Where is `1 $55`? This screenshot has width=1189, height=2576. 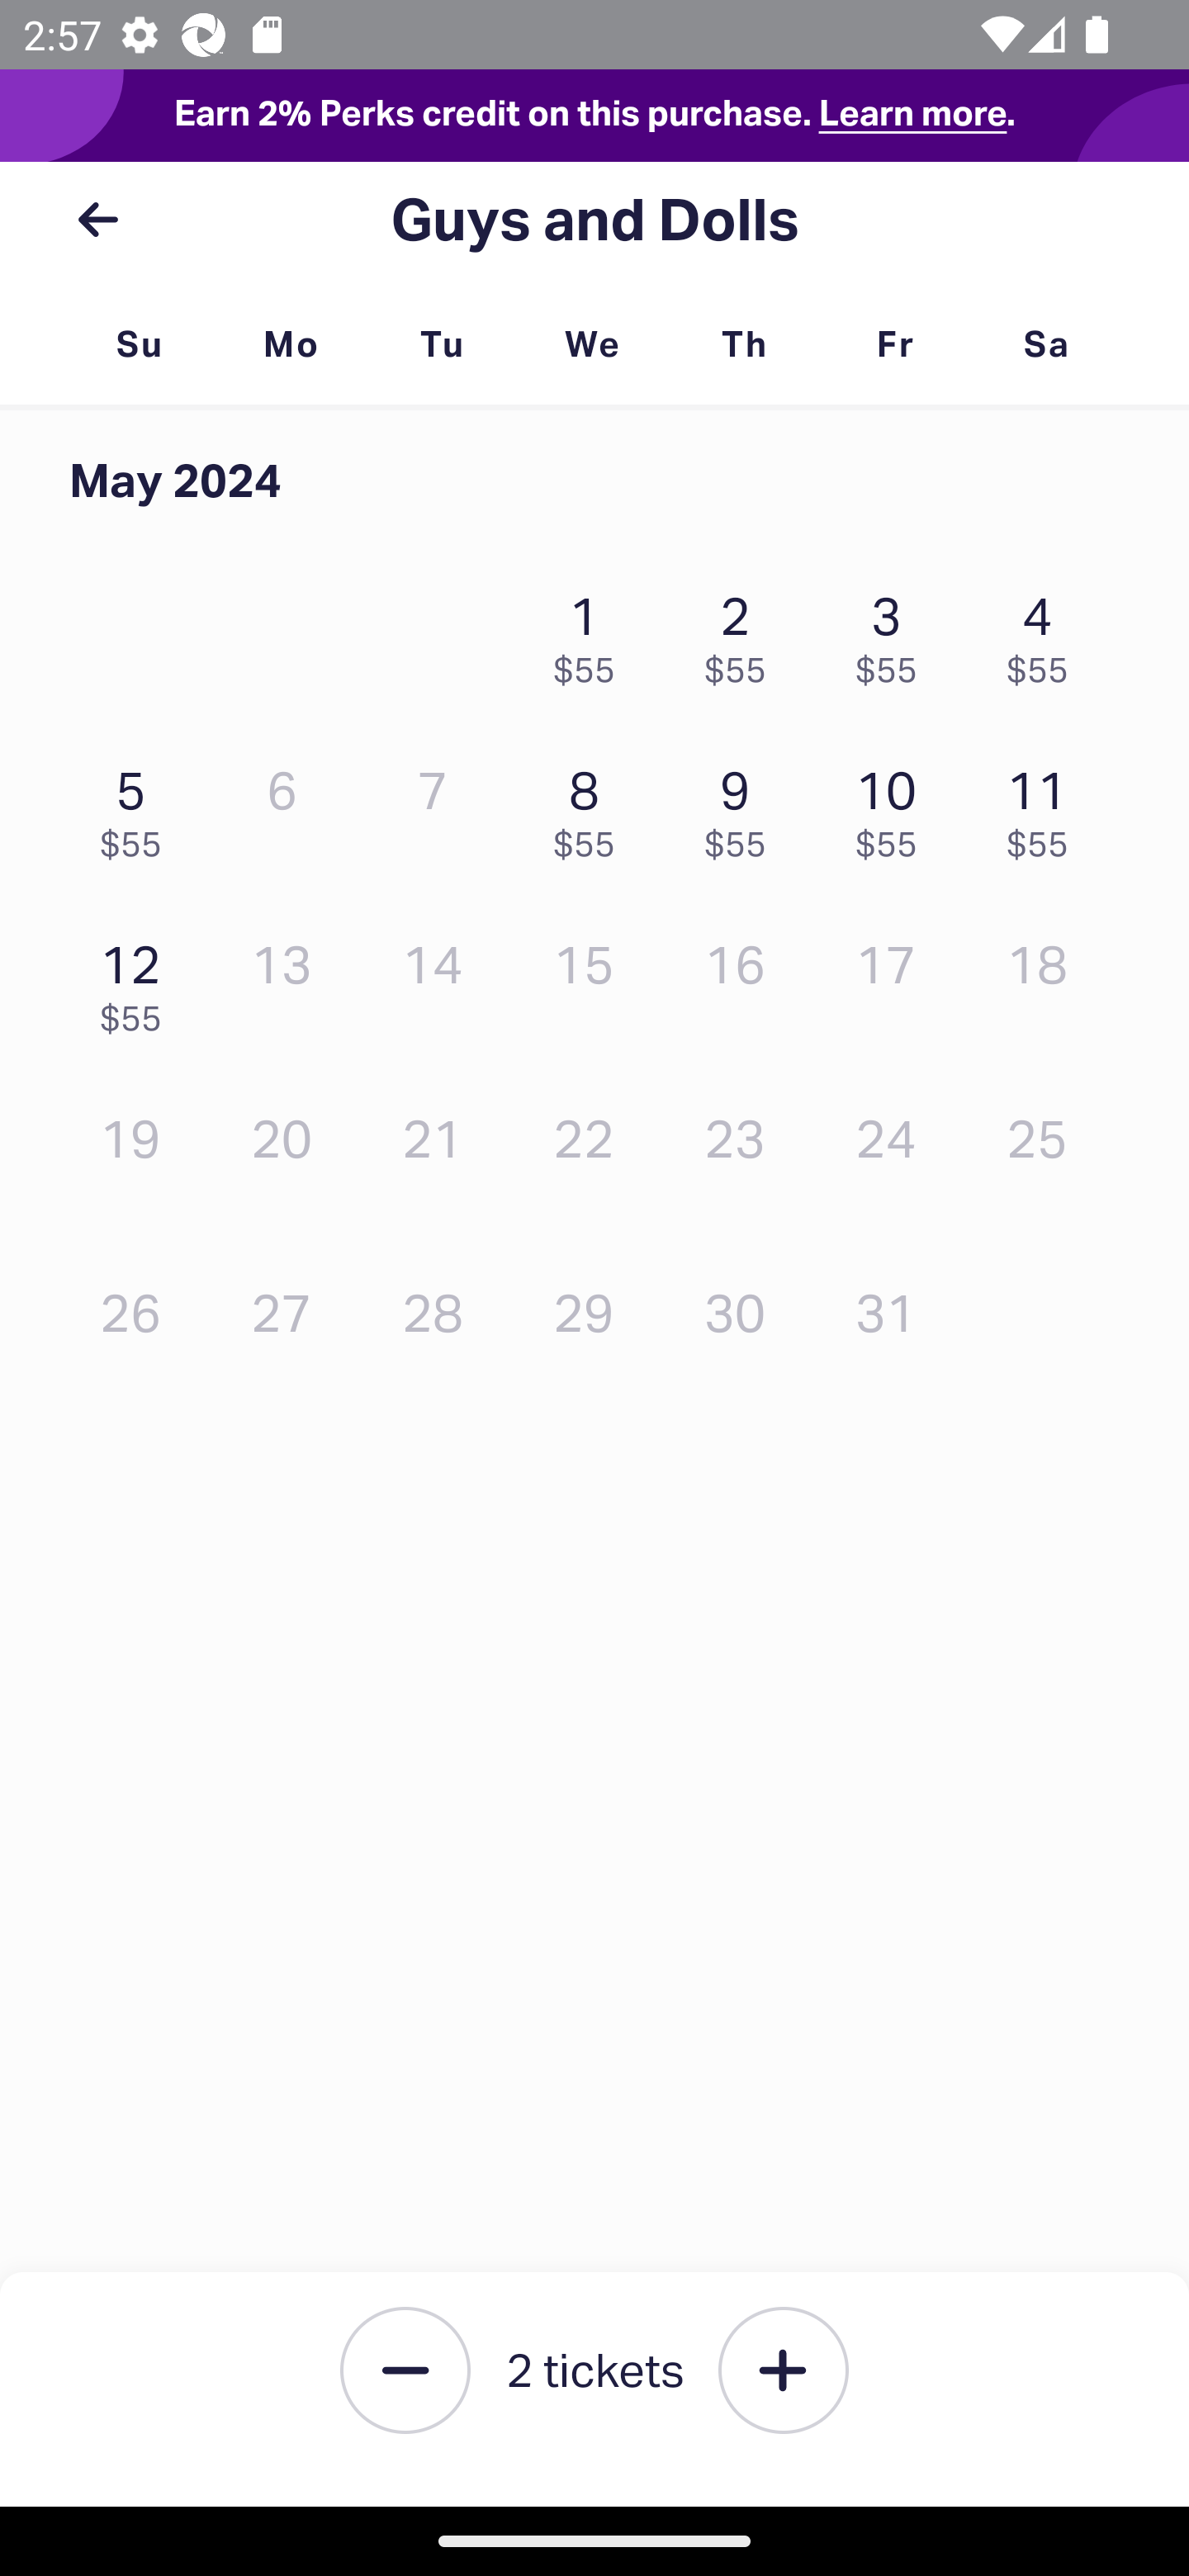 1 $55 is located at coordinates (593, 632).